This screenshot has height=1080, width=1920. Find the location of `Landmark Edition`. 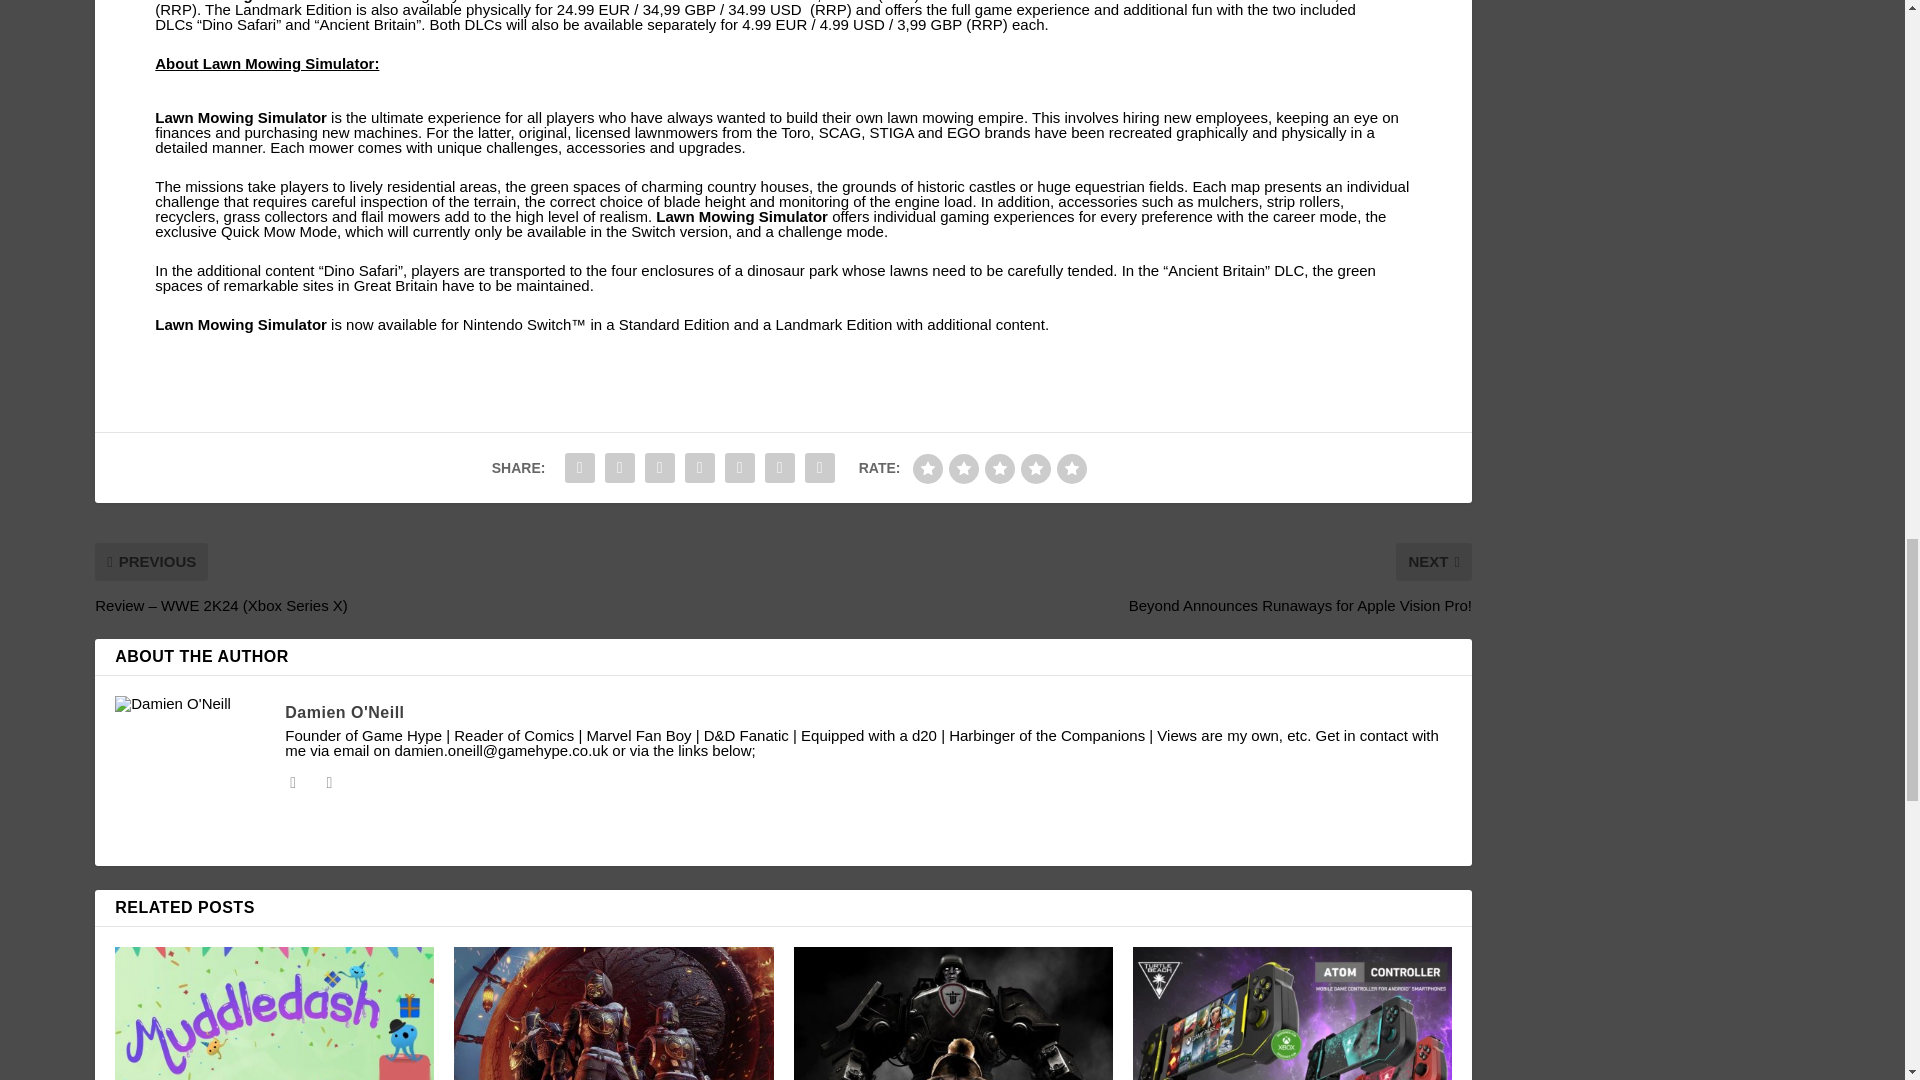

Landmark Edition is located at coordinates (292, 10).